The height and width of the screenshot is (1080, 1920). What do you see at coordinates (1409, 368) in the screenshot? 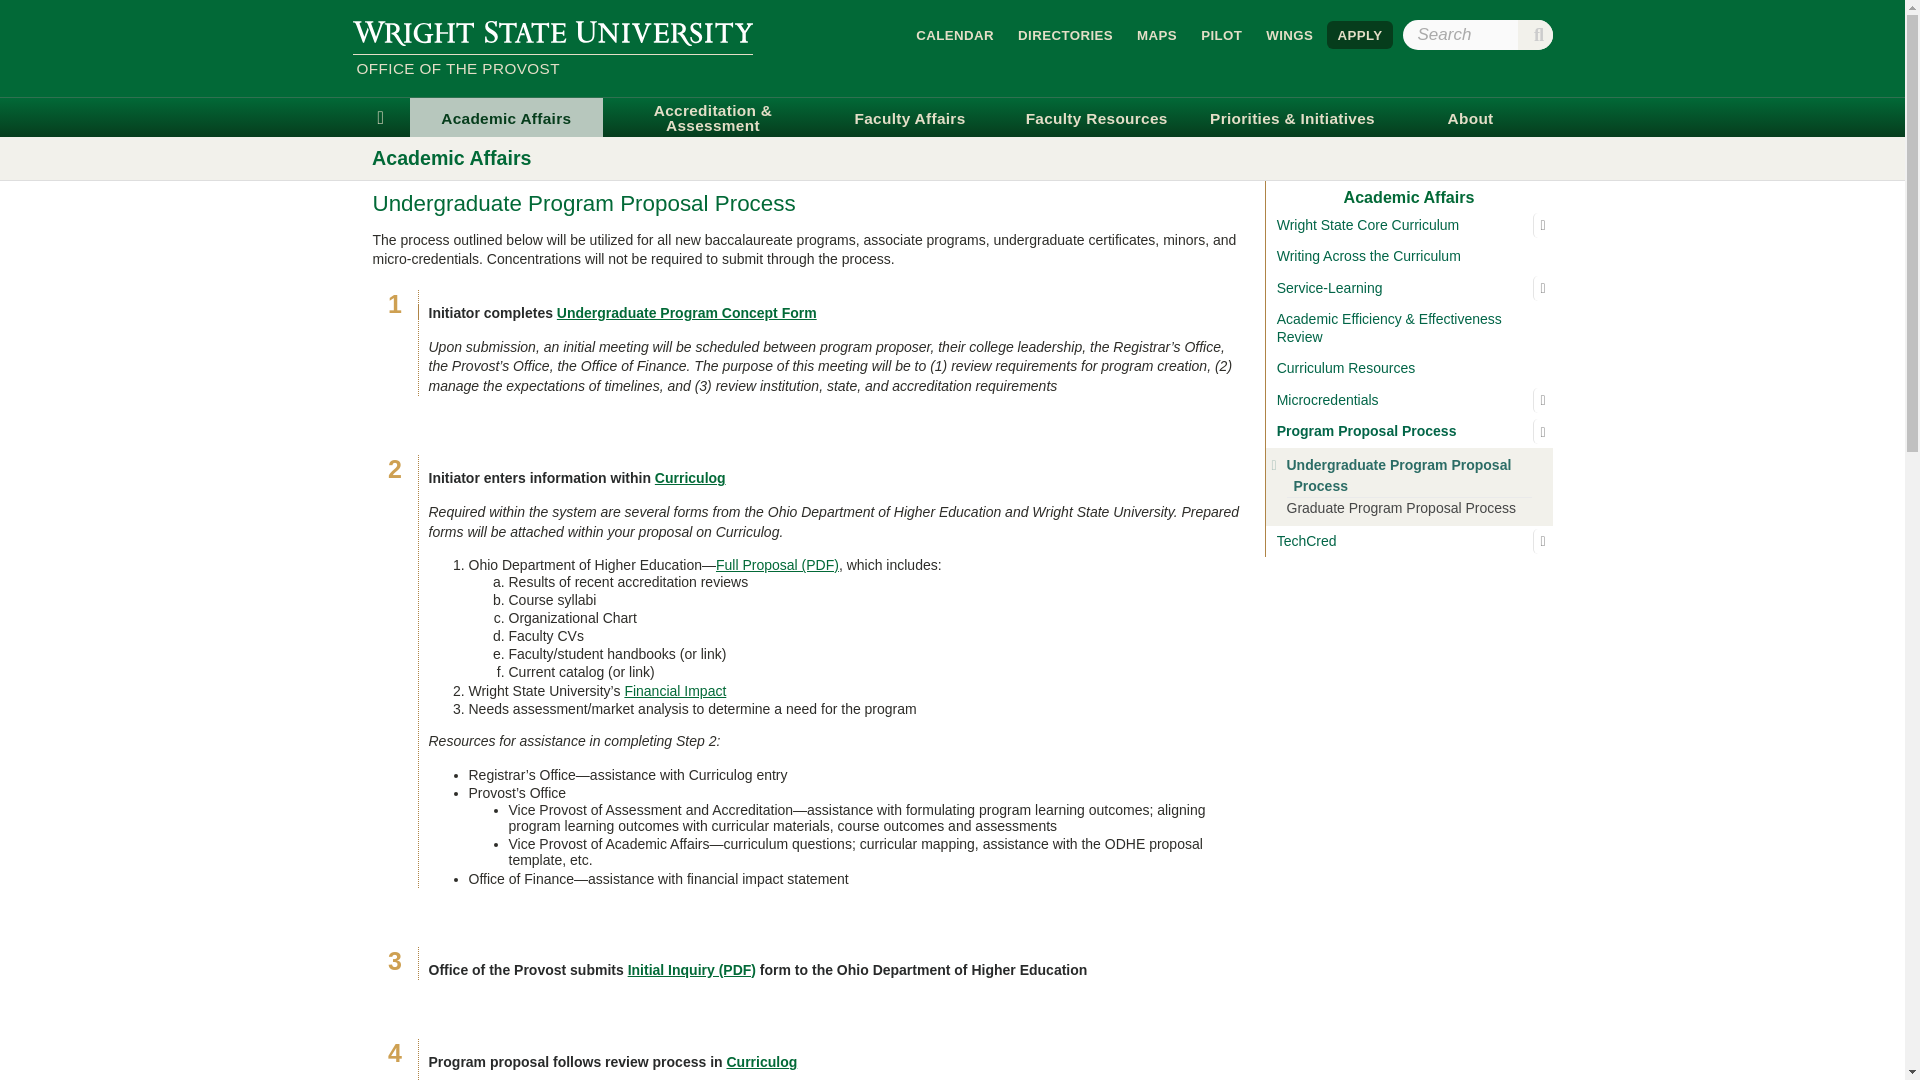
I see `Curriculum Resources` at bounding box center [1409, 368].